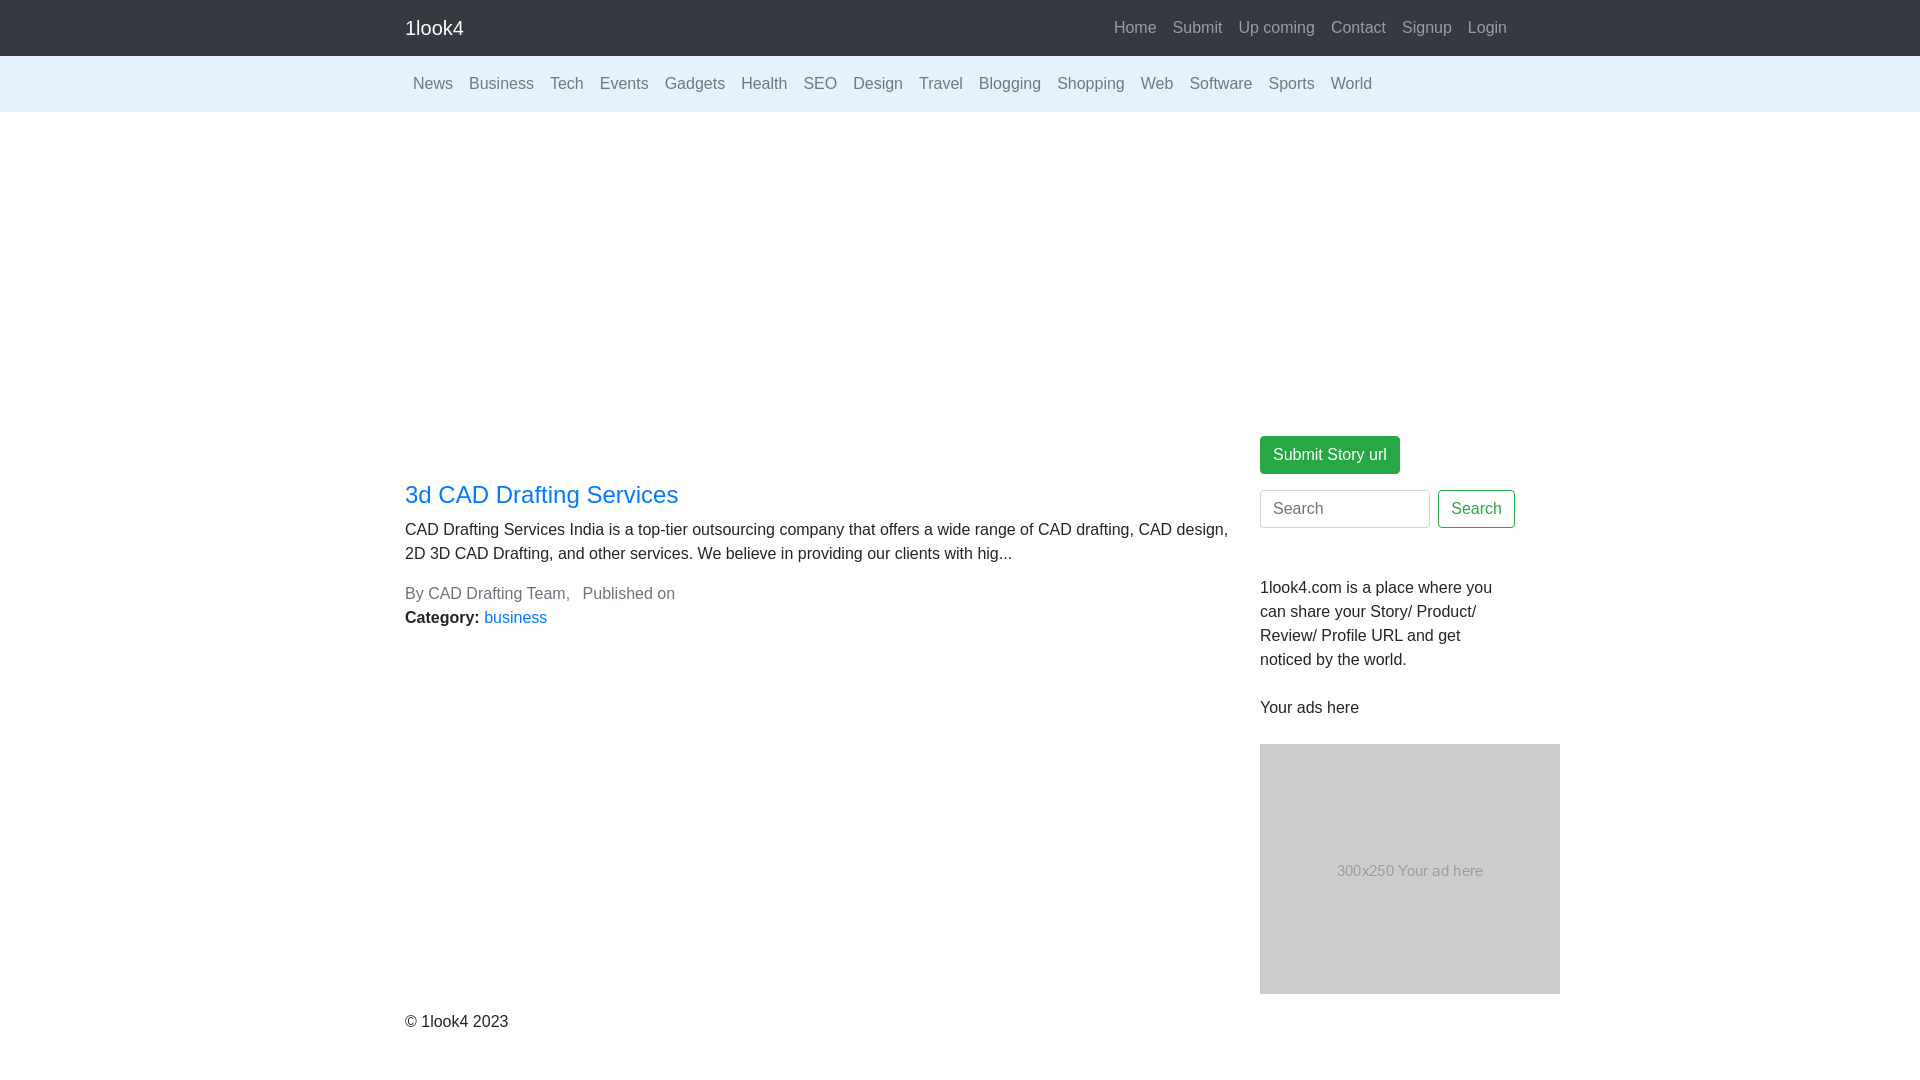 This screenshot has height=1080, width=1920. I want to click on Health, so click(764, 84).